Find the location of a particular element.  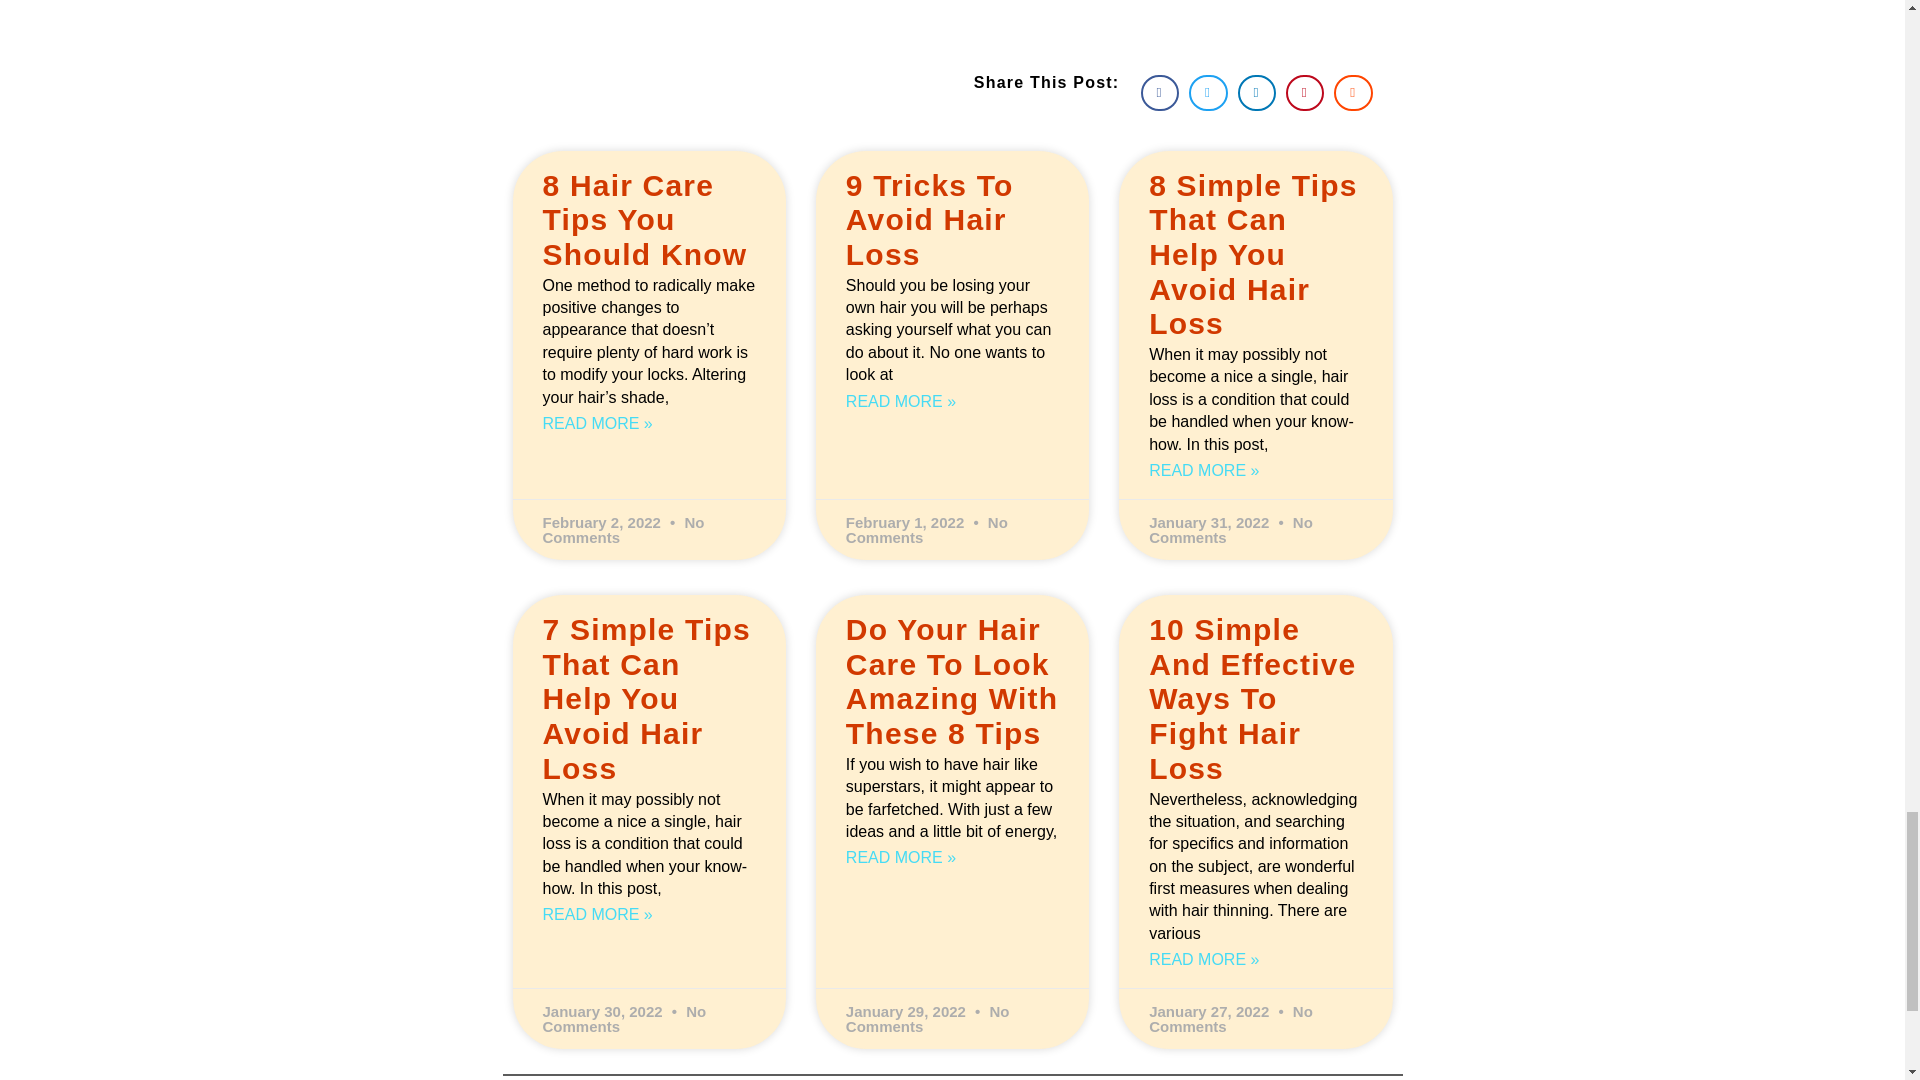

9 Tricks To Avoid Hair Loss is located at coordinates (930, 220).